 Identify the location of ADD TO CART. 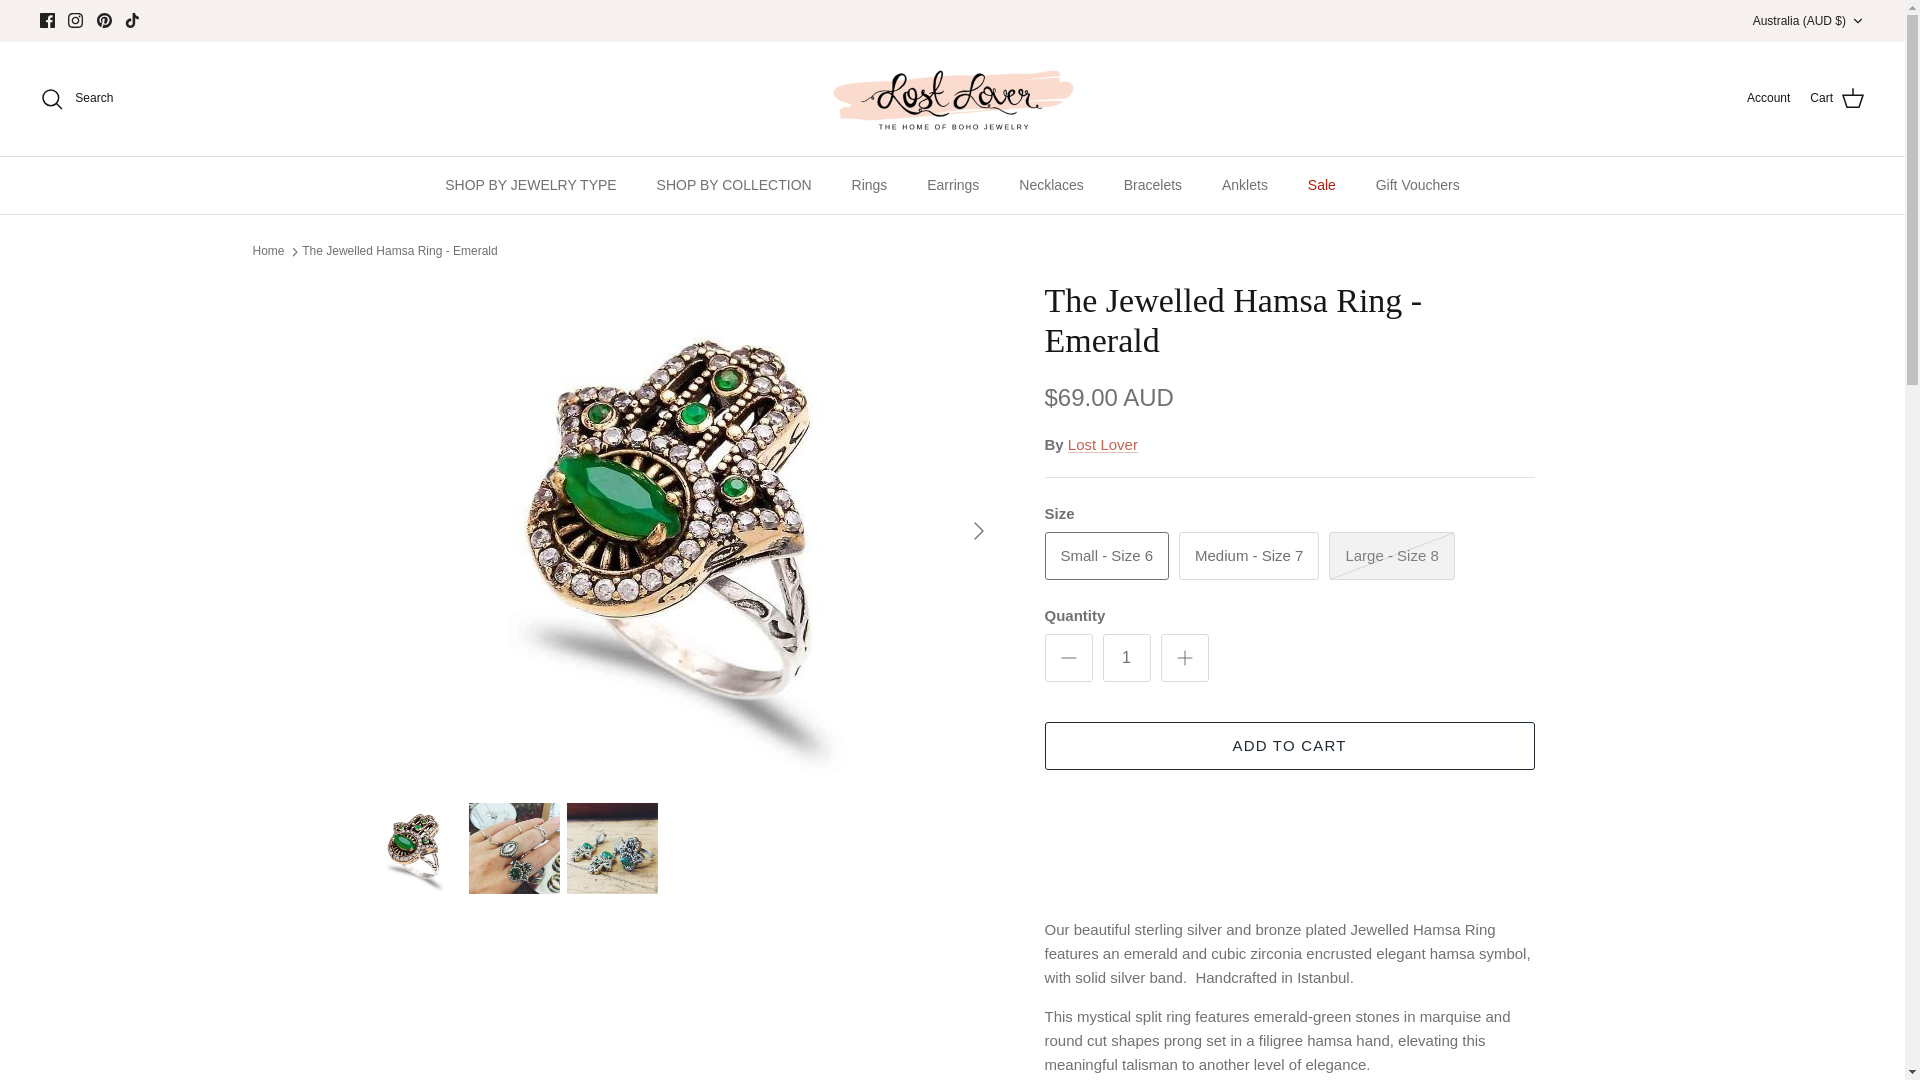
(1289, 746).